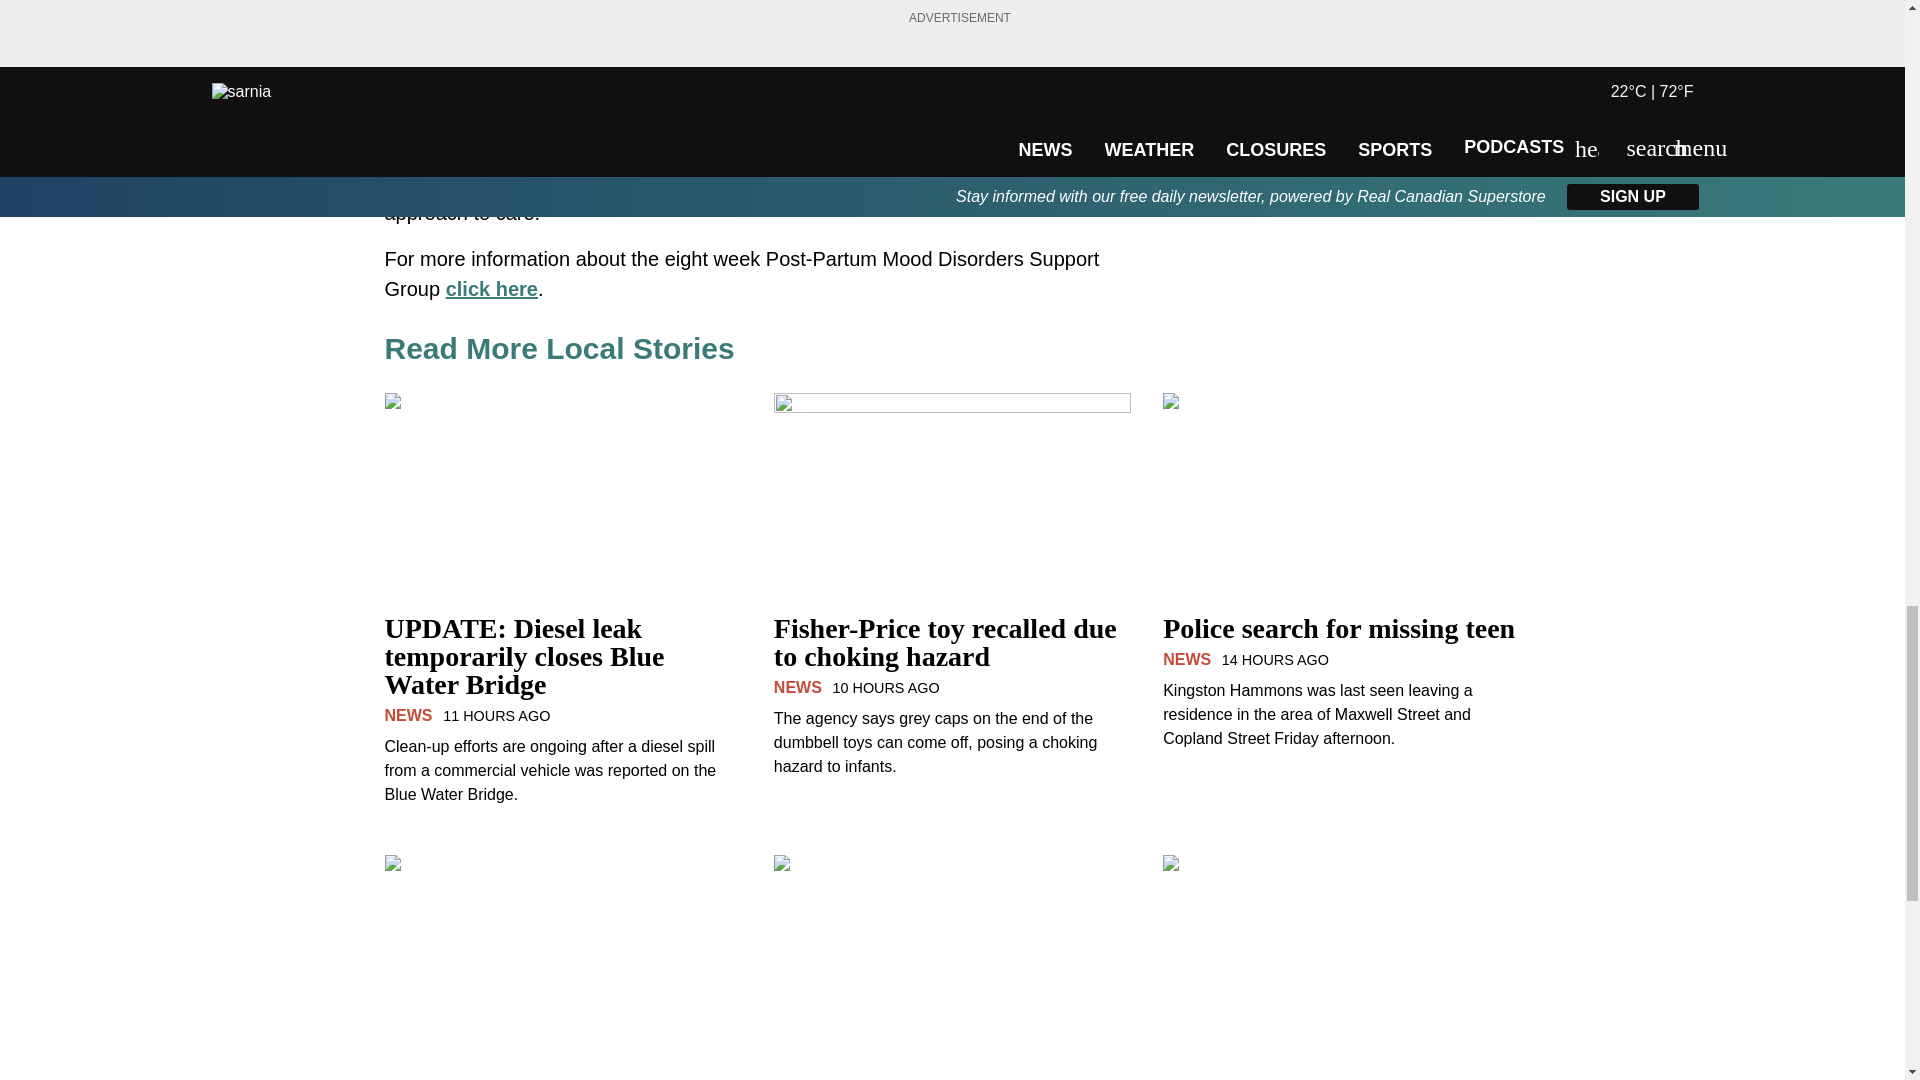 Image resolution: width=1920 pixels, height=1080 pixels. I want to click on UPDATE: Diesel leak temporarily closes Blue Water Bridge, so click(562, 668).